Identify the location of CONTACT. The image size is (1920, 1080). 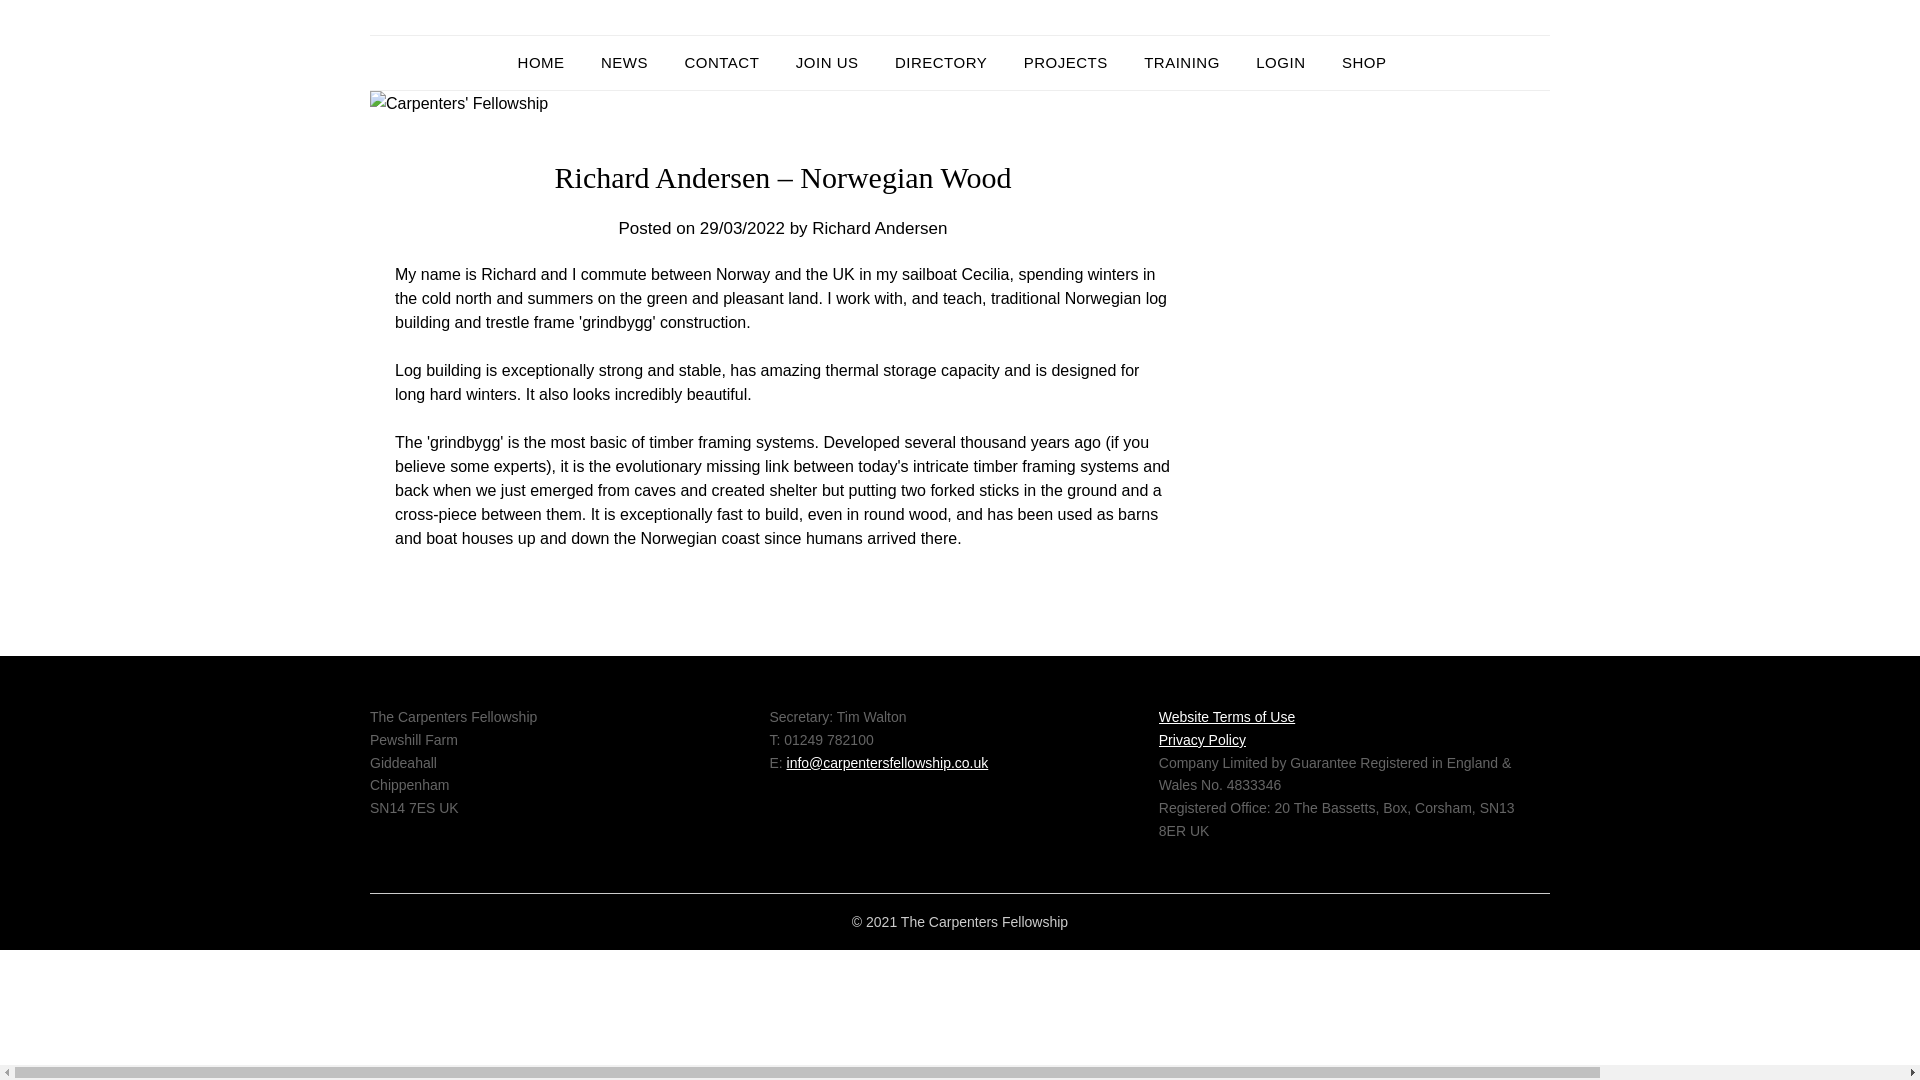
(722, 62).